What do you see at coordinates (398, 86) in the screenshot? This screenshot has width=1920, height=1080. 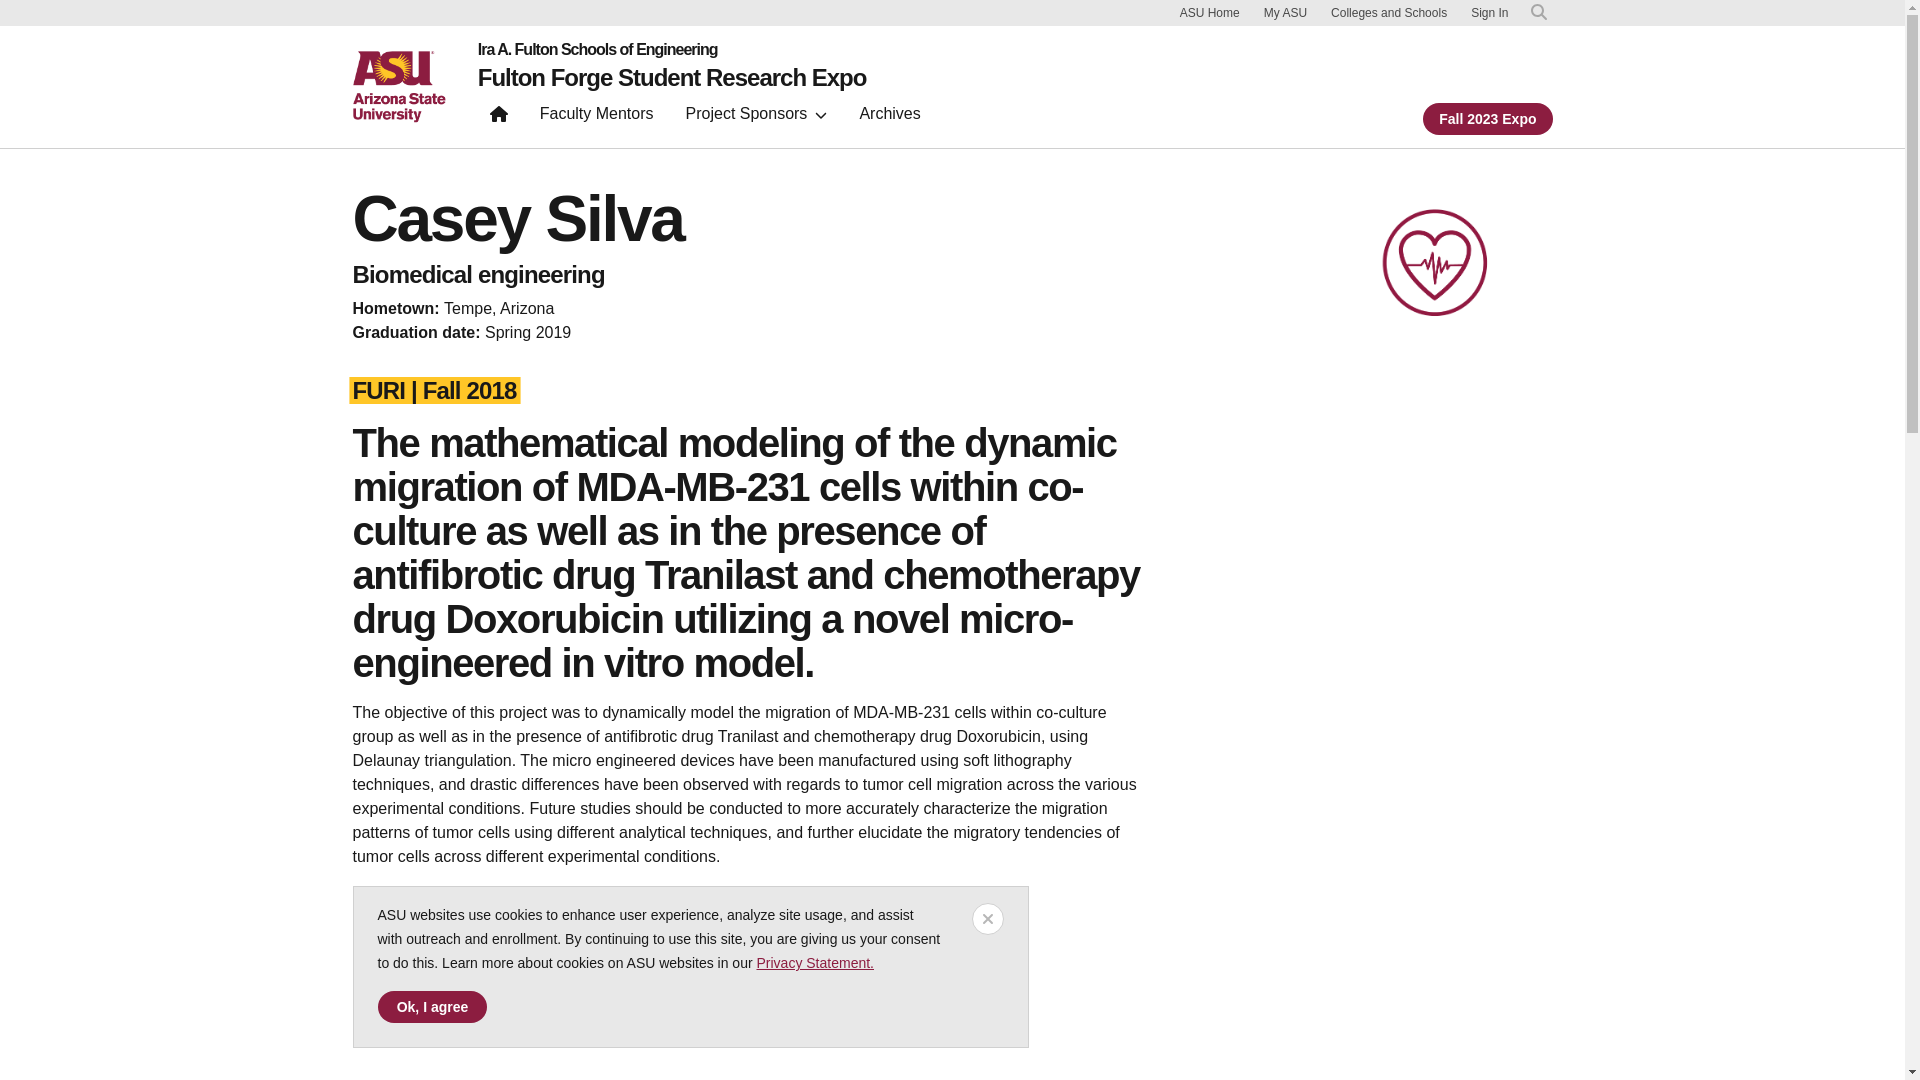 I see `ASU home page` at bounding box center [398, 86].